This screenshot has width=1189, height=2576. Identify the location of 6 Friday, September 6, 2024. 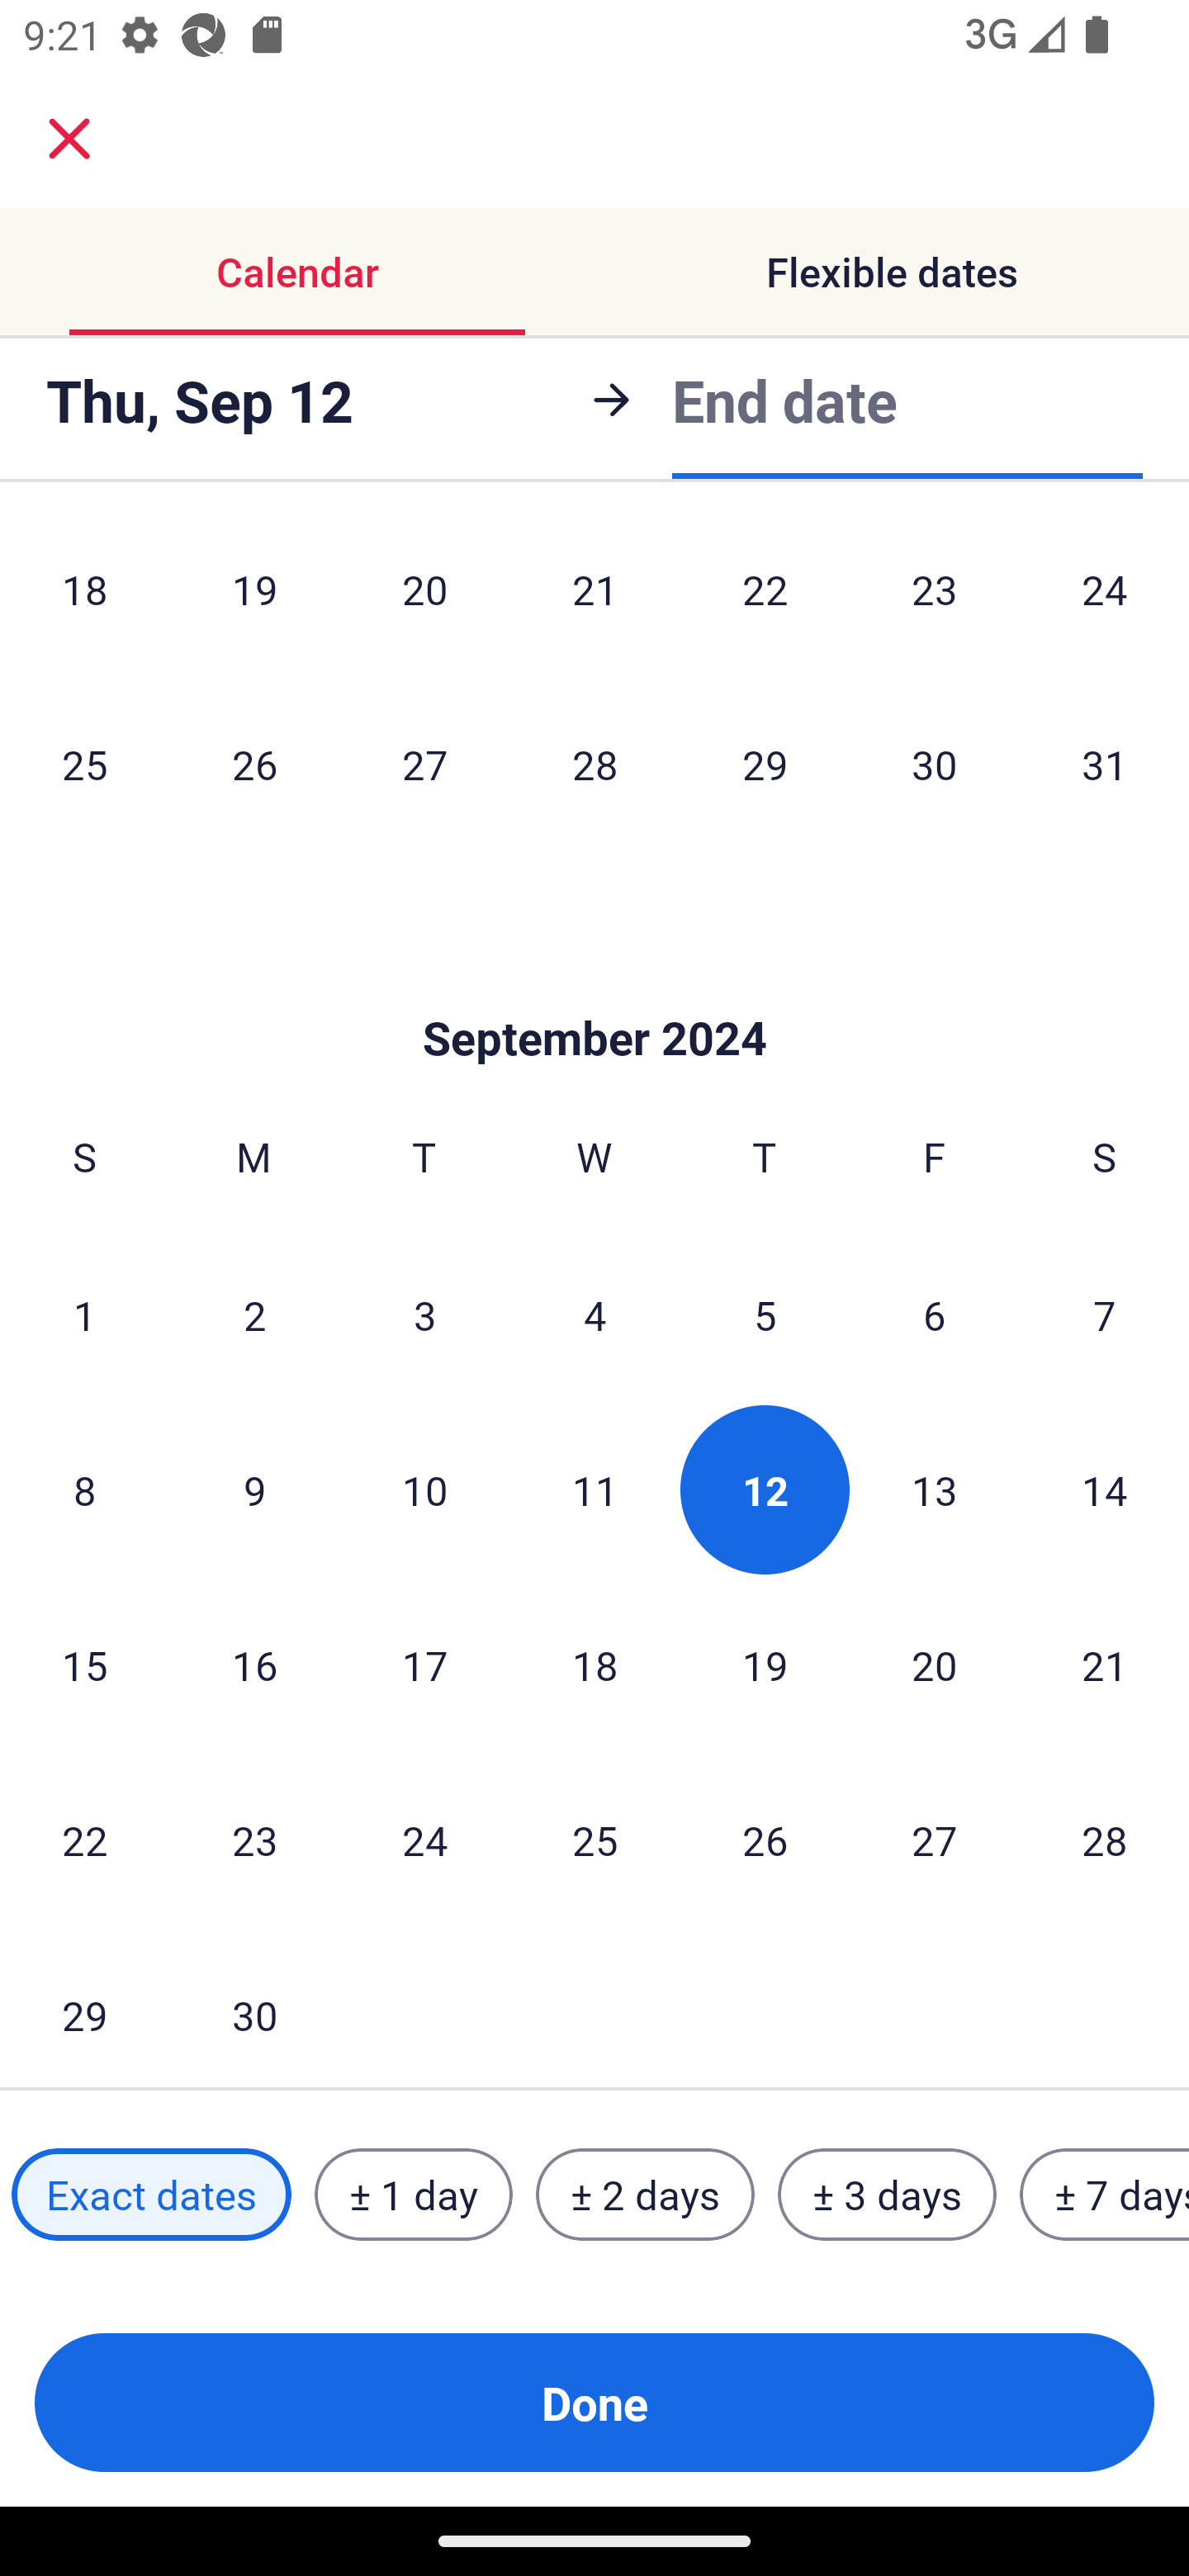
(935, 1314).